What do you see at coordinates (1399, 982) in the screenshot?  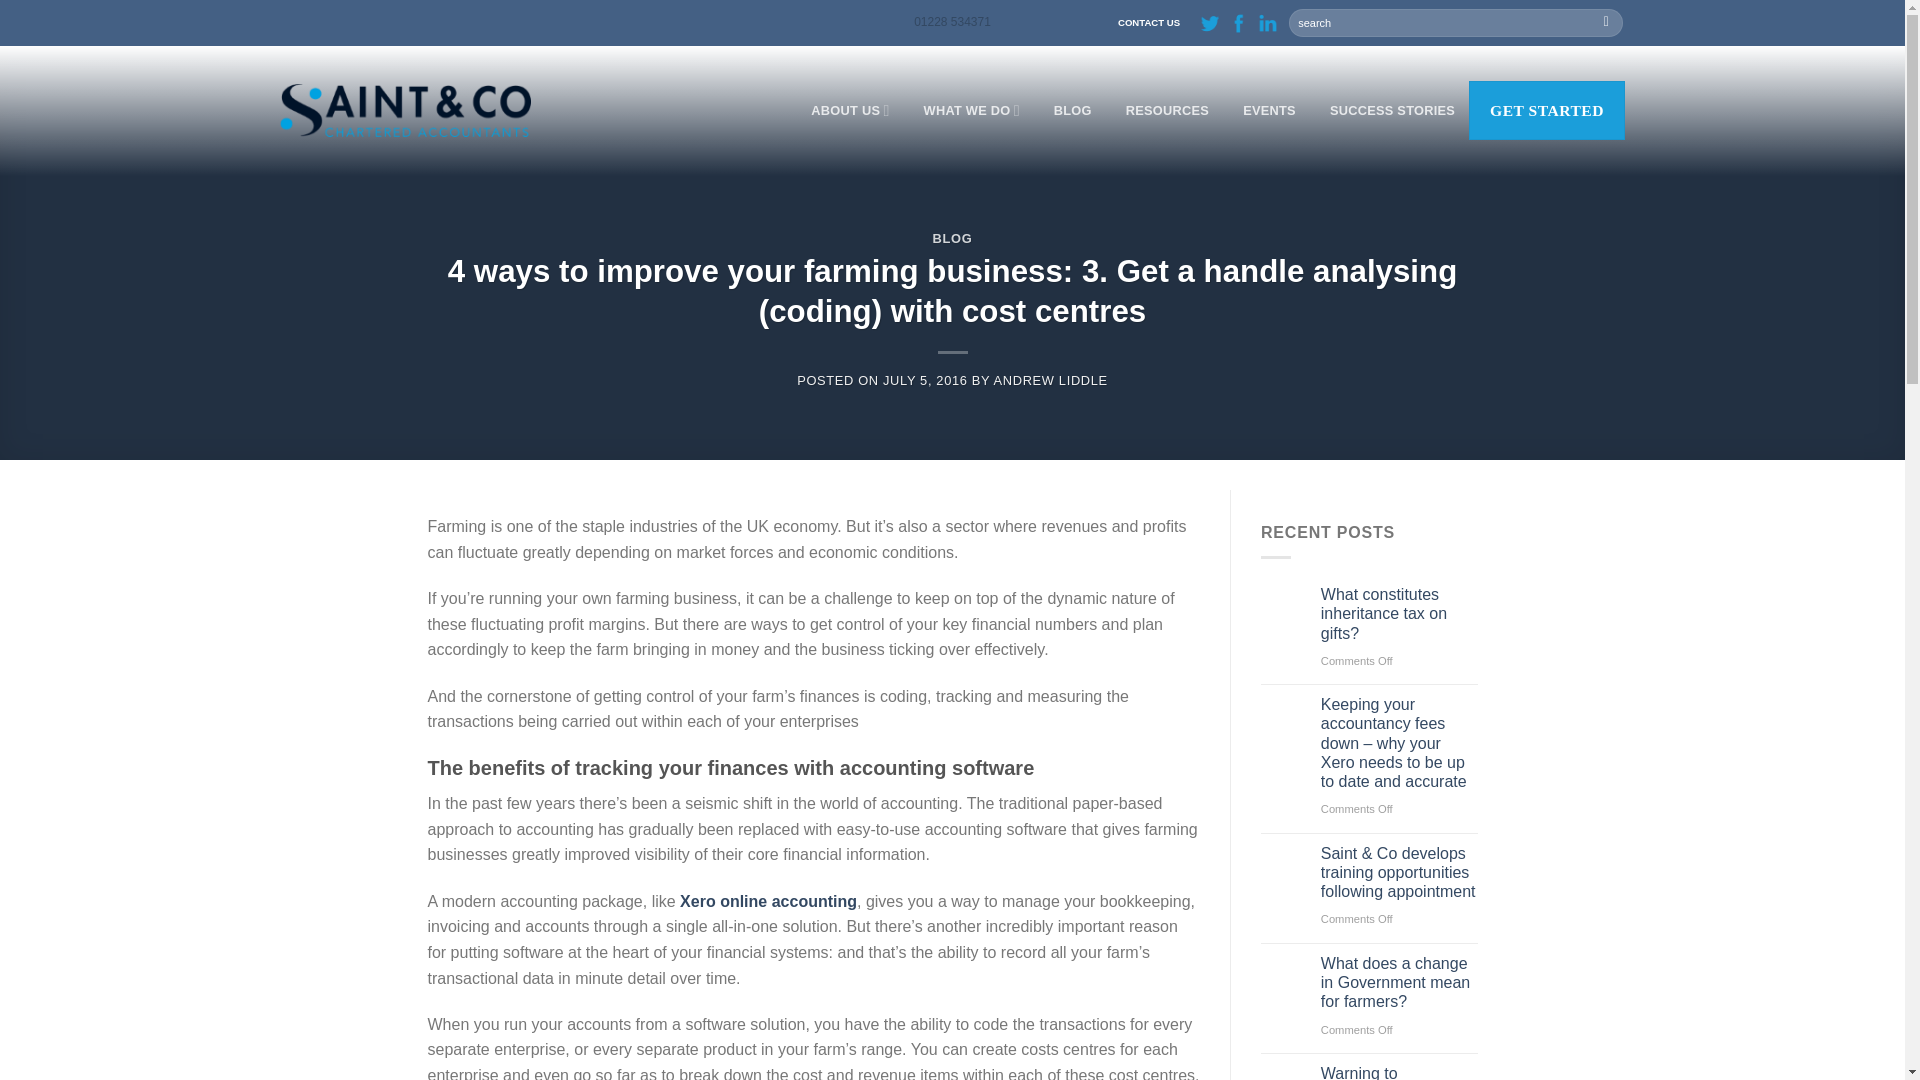 I see `What does a change in Government mean for farmers?` at bounding box center [1399, 982].